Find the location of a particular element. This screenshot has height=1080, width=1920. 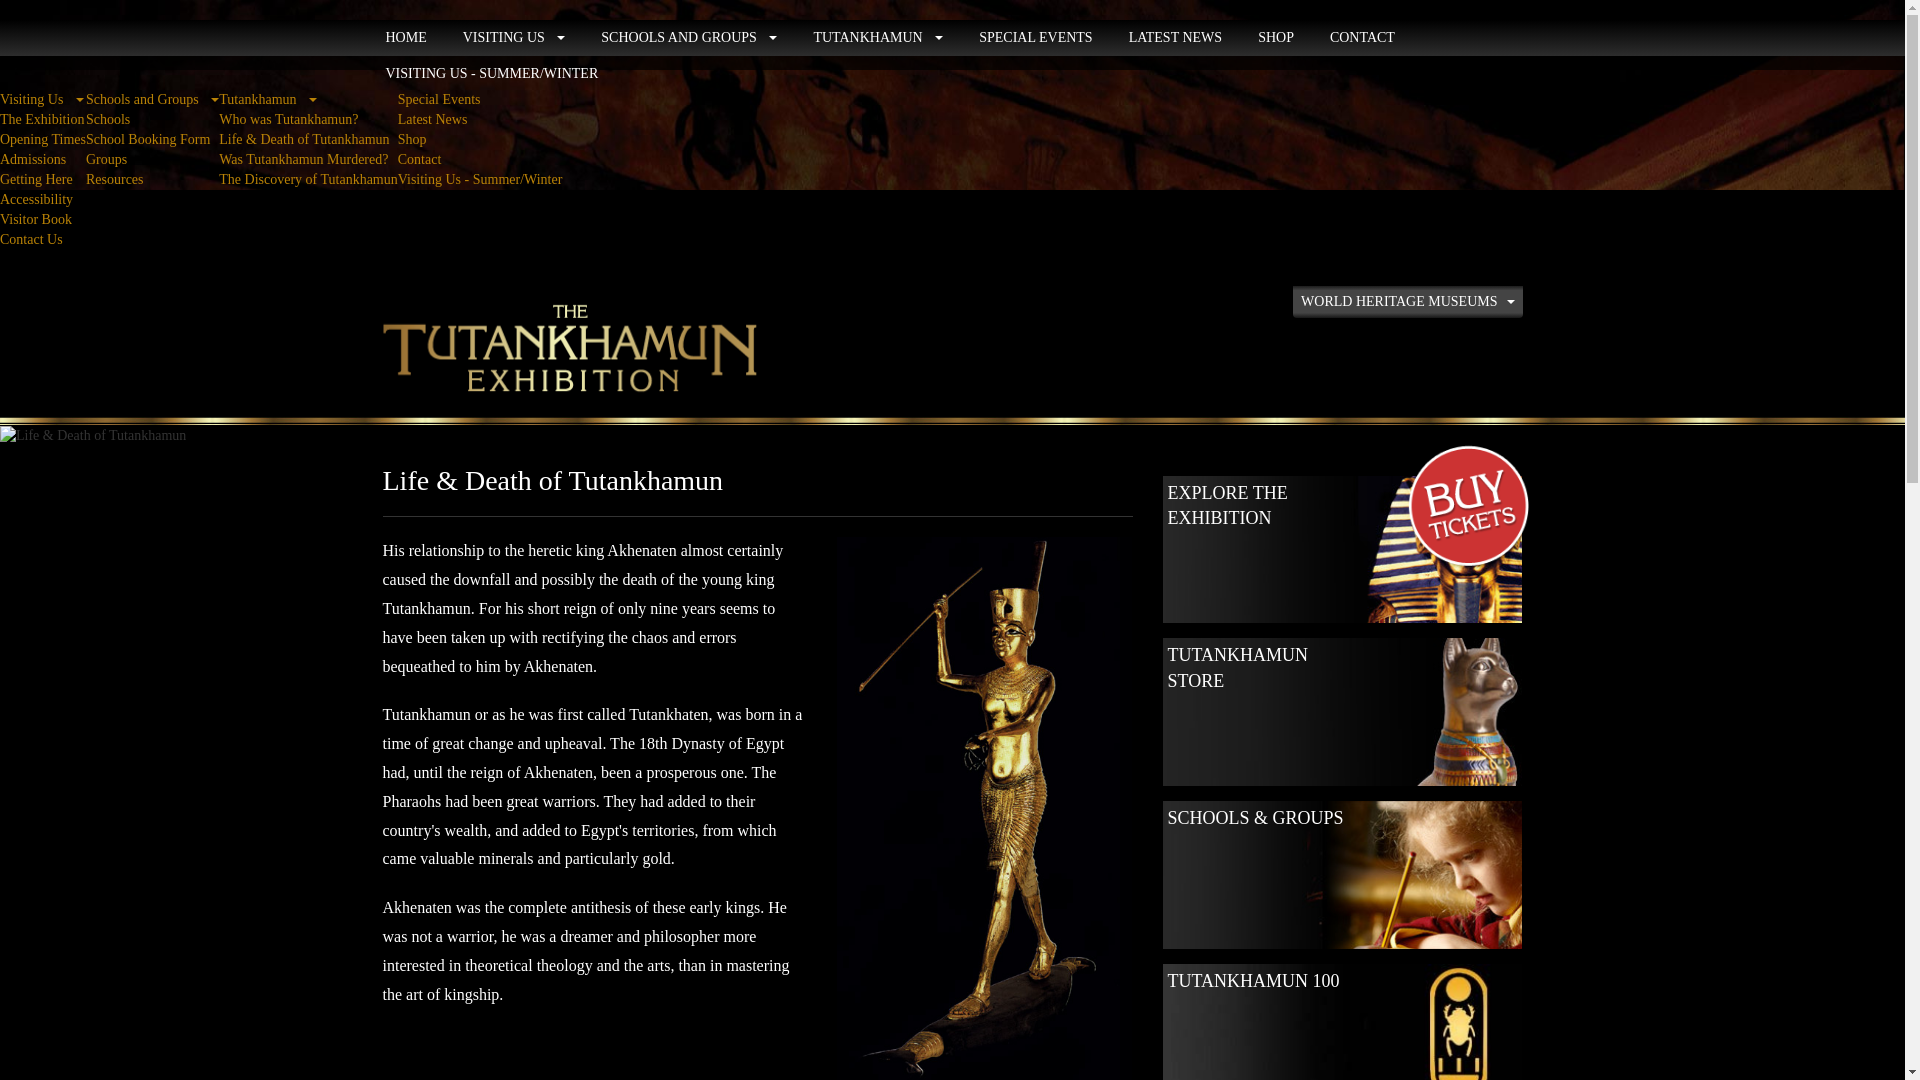

LATEST NEWS is located at coordinates (1176, 38).